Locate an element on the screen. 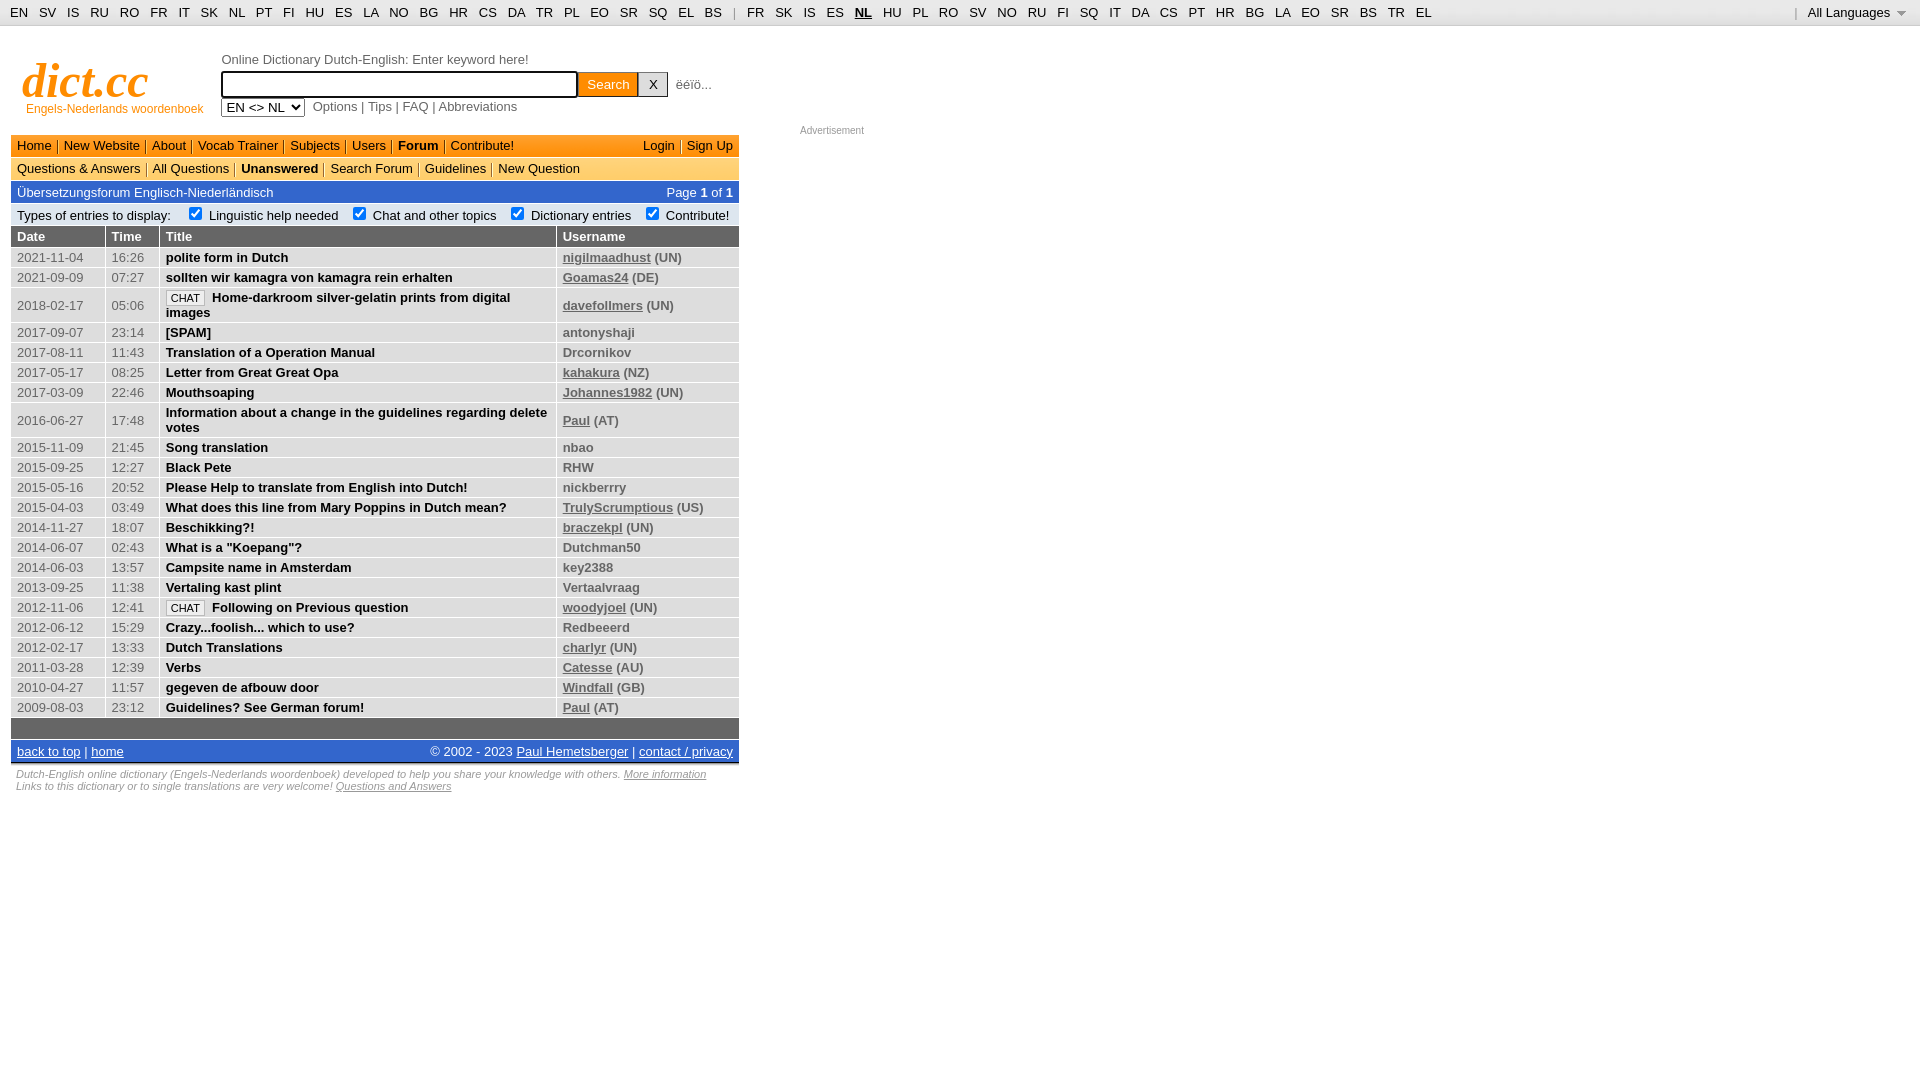 The width and height of the screenshot is (1920, 1080). Search is located at coordinates (608, 84).